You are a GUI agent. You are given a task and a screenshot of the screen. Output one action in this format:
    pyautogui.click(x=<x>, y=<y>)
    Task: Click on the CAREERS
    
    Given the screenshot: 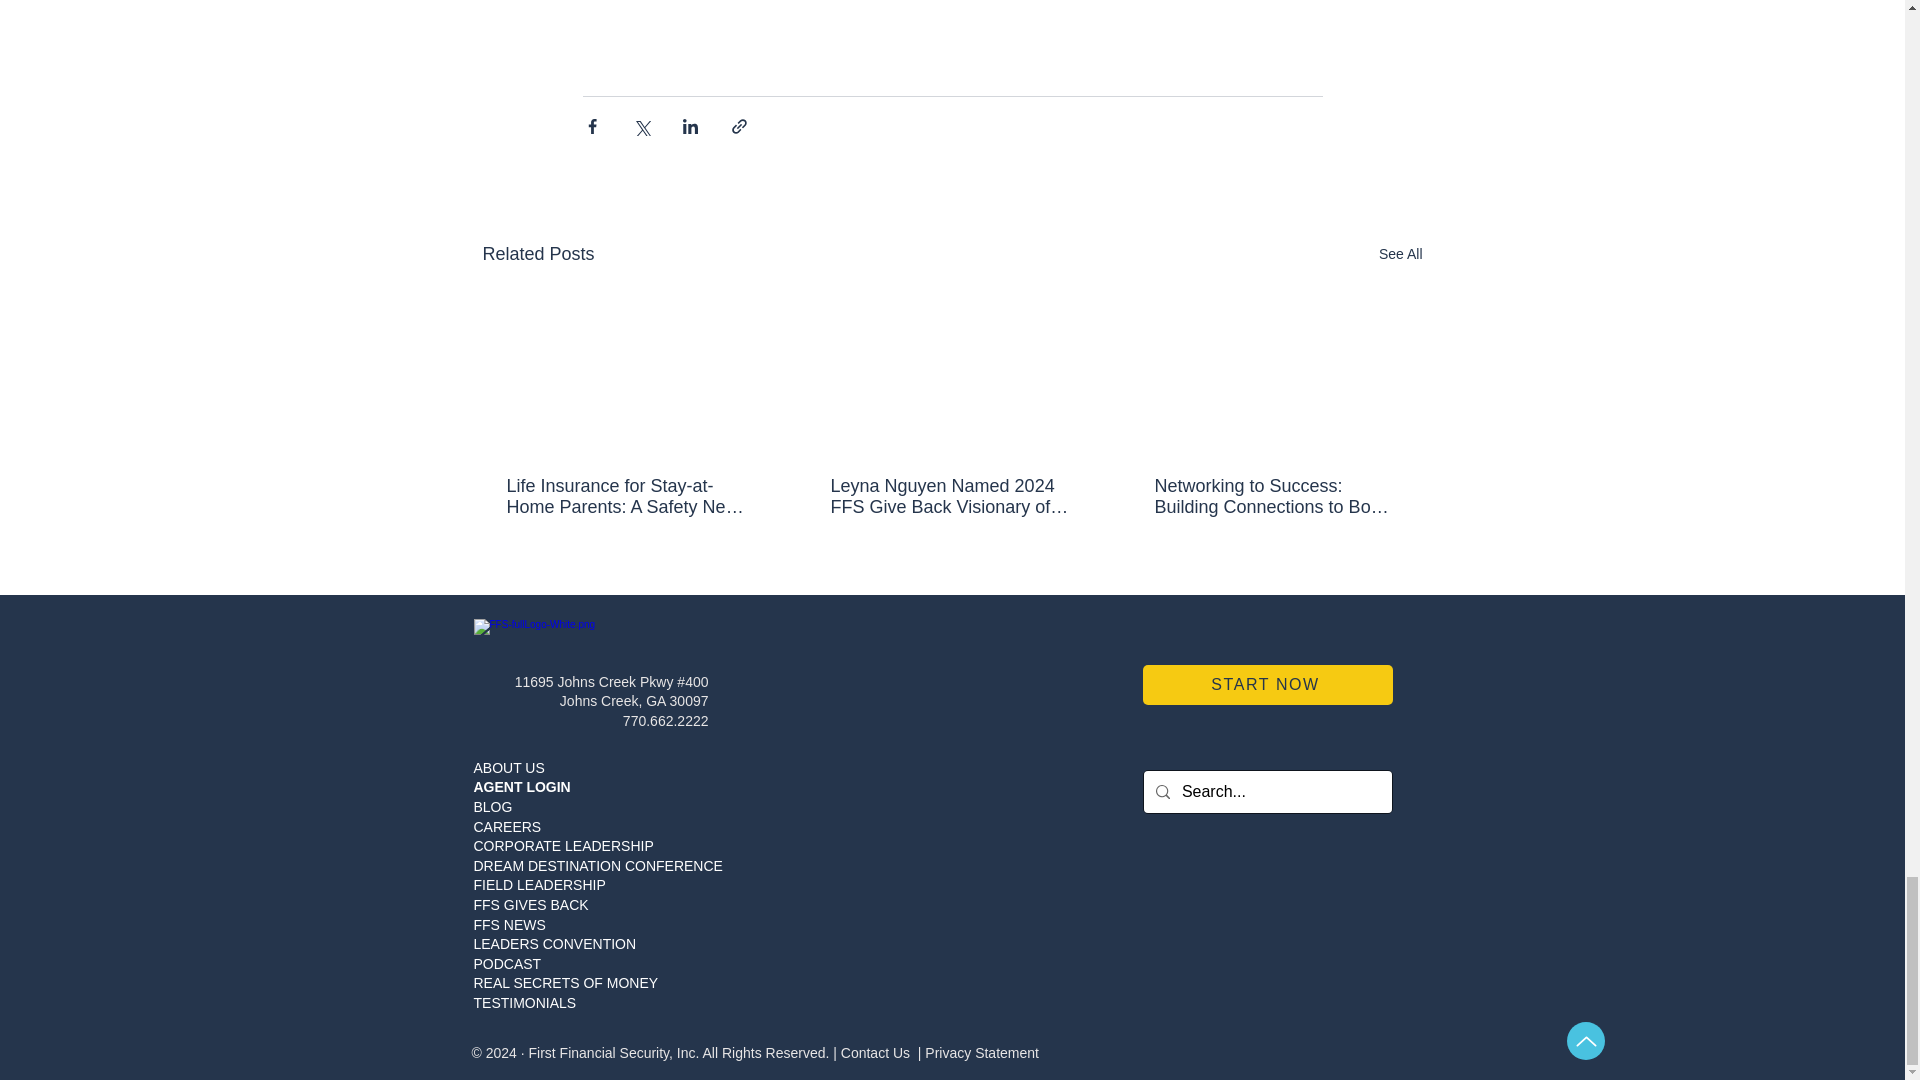 What is the action you would take?
    pyautogui.click(x=508, y=826)
    